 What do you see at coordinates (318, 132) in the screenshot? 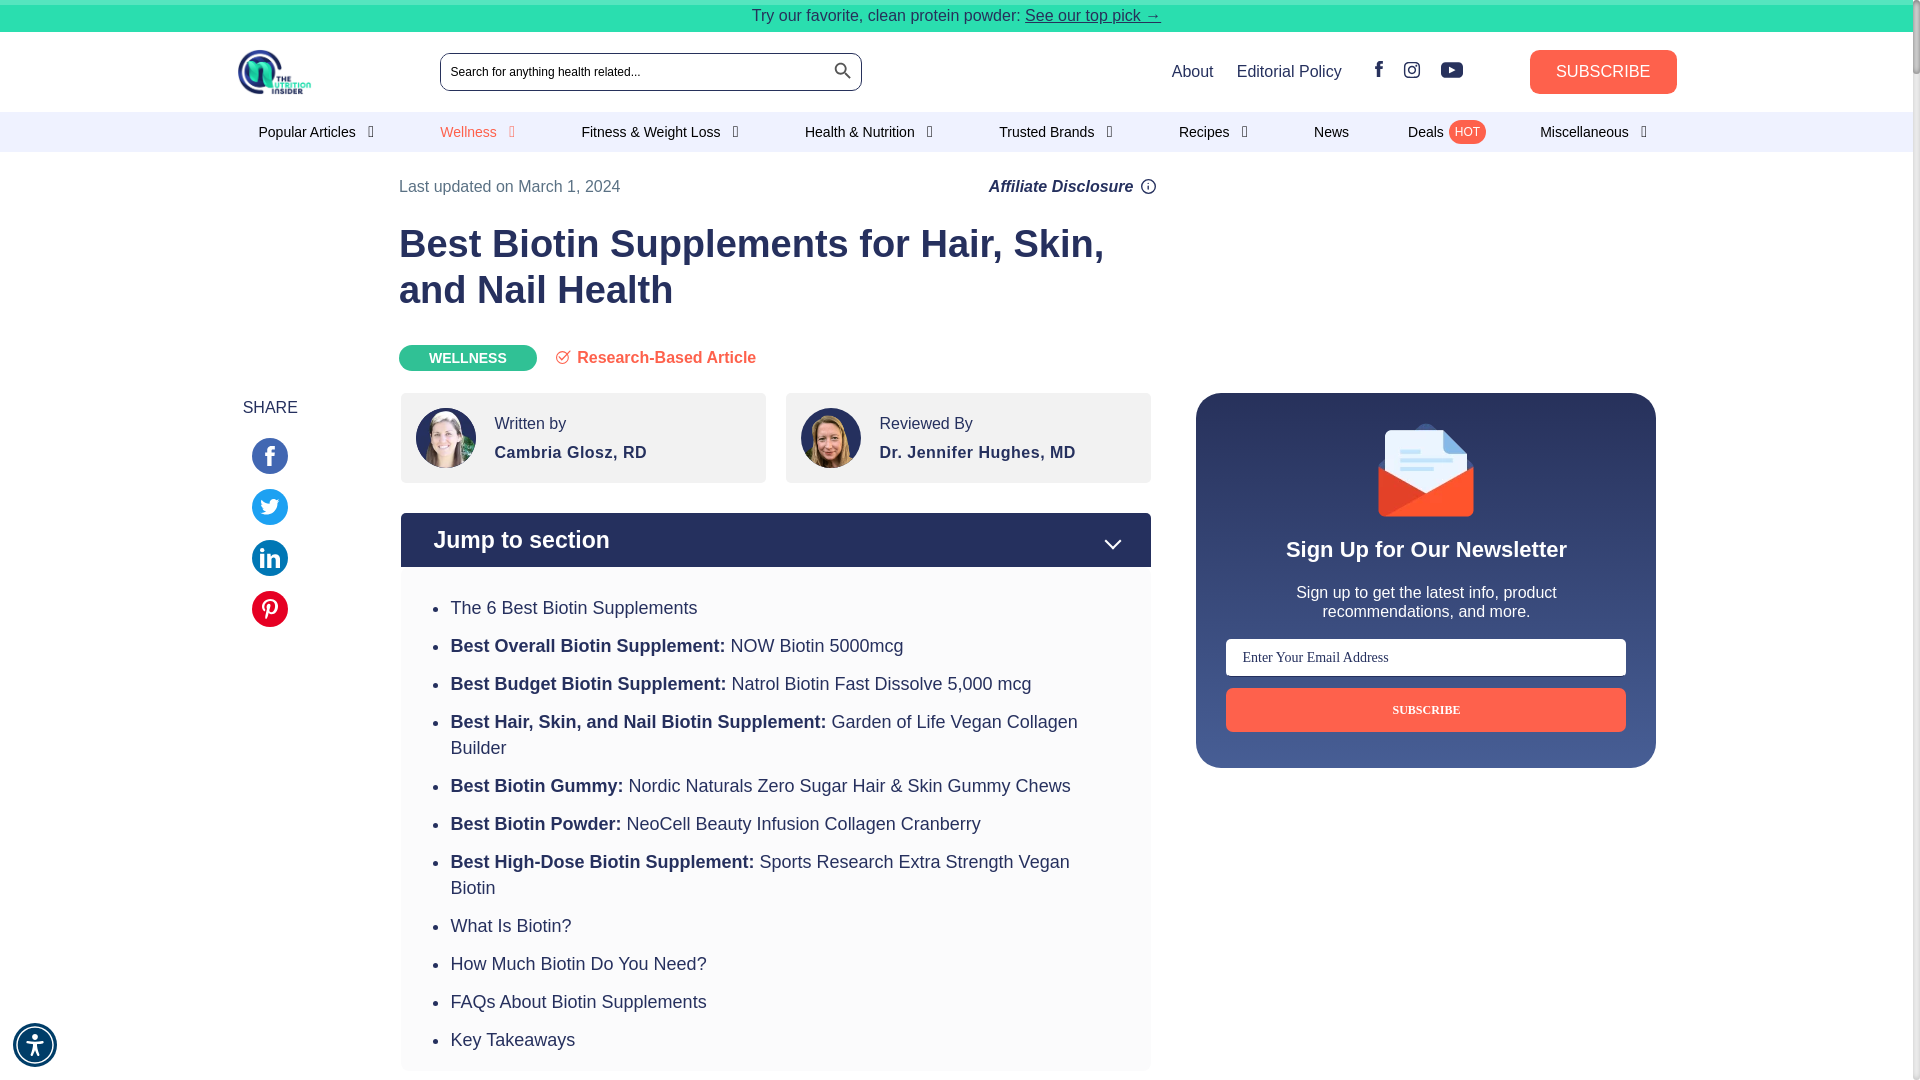
I see `Popular Articles` at bounding box center [318, 132].